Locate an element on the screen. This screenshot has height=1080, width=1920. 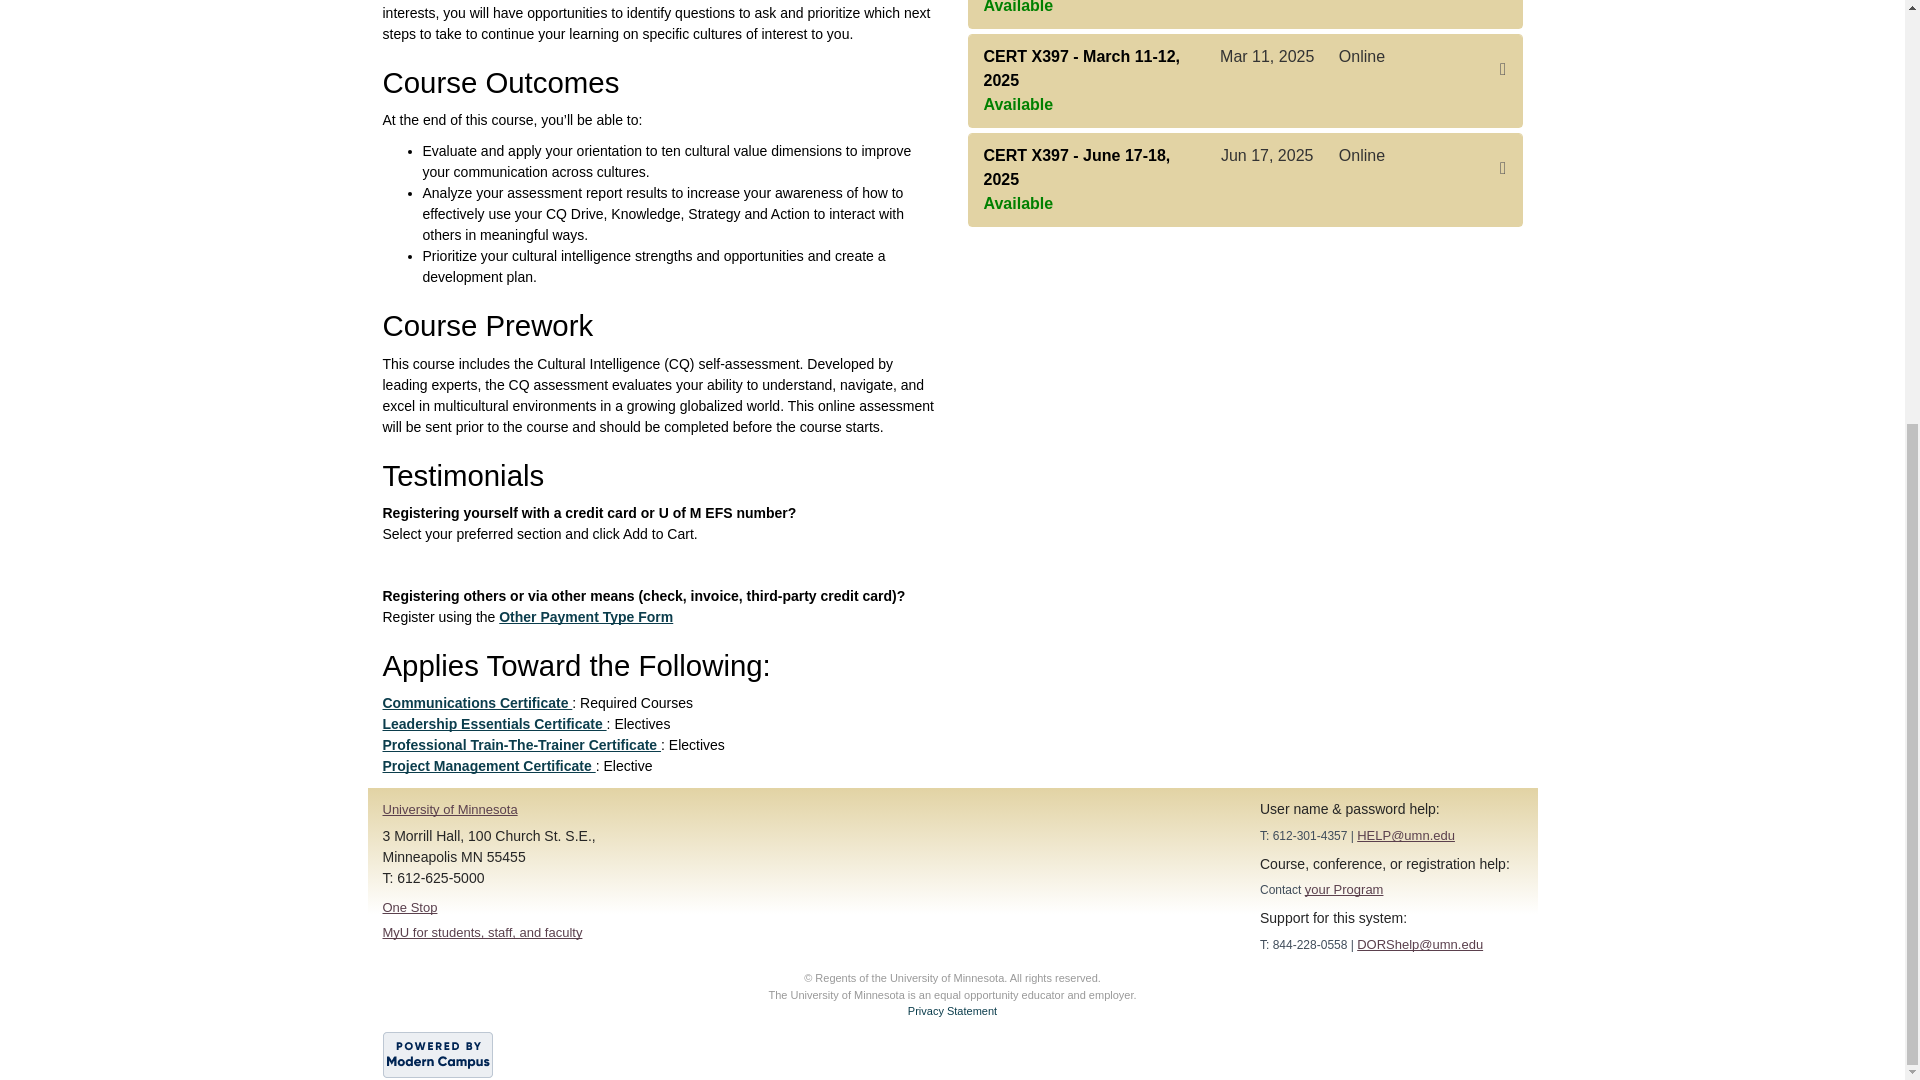
Project Management Certificate is located at coordinates (488, 766).